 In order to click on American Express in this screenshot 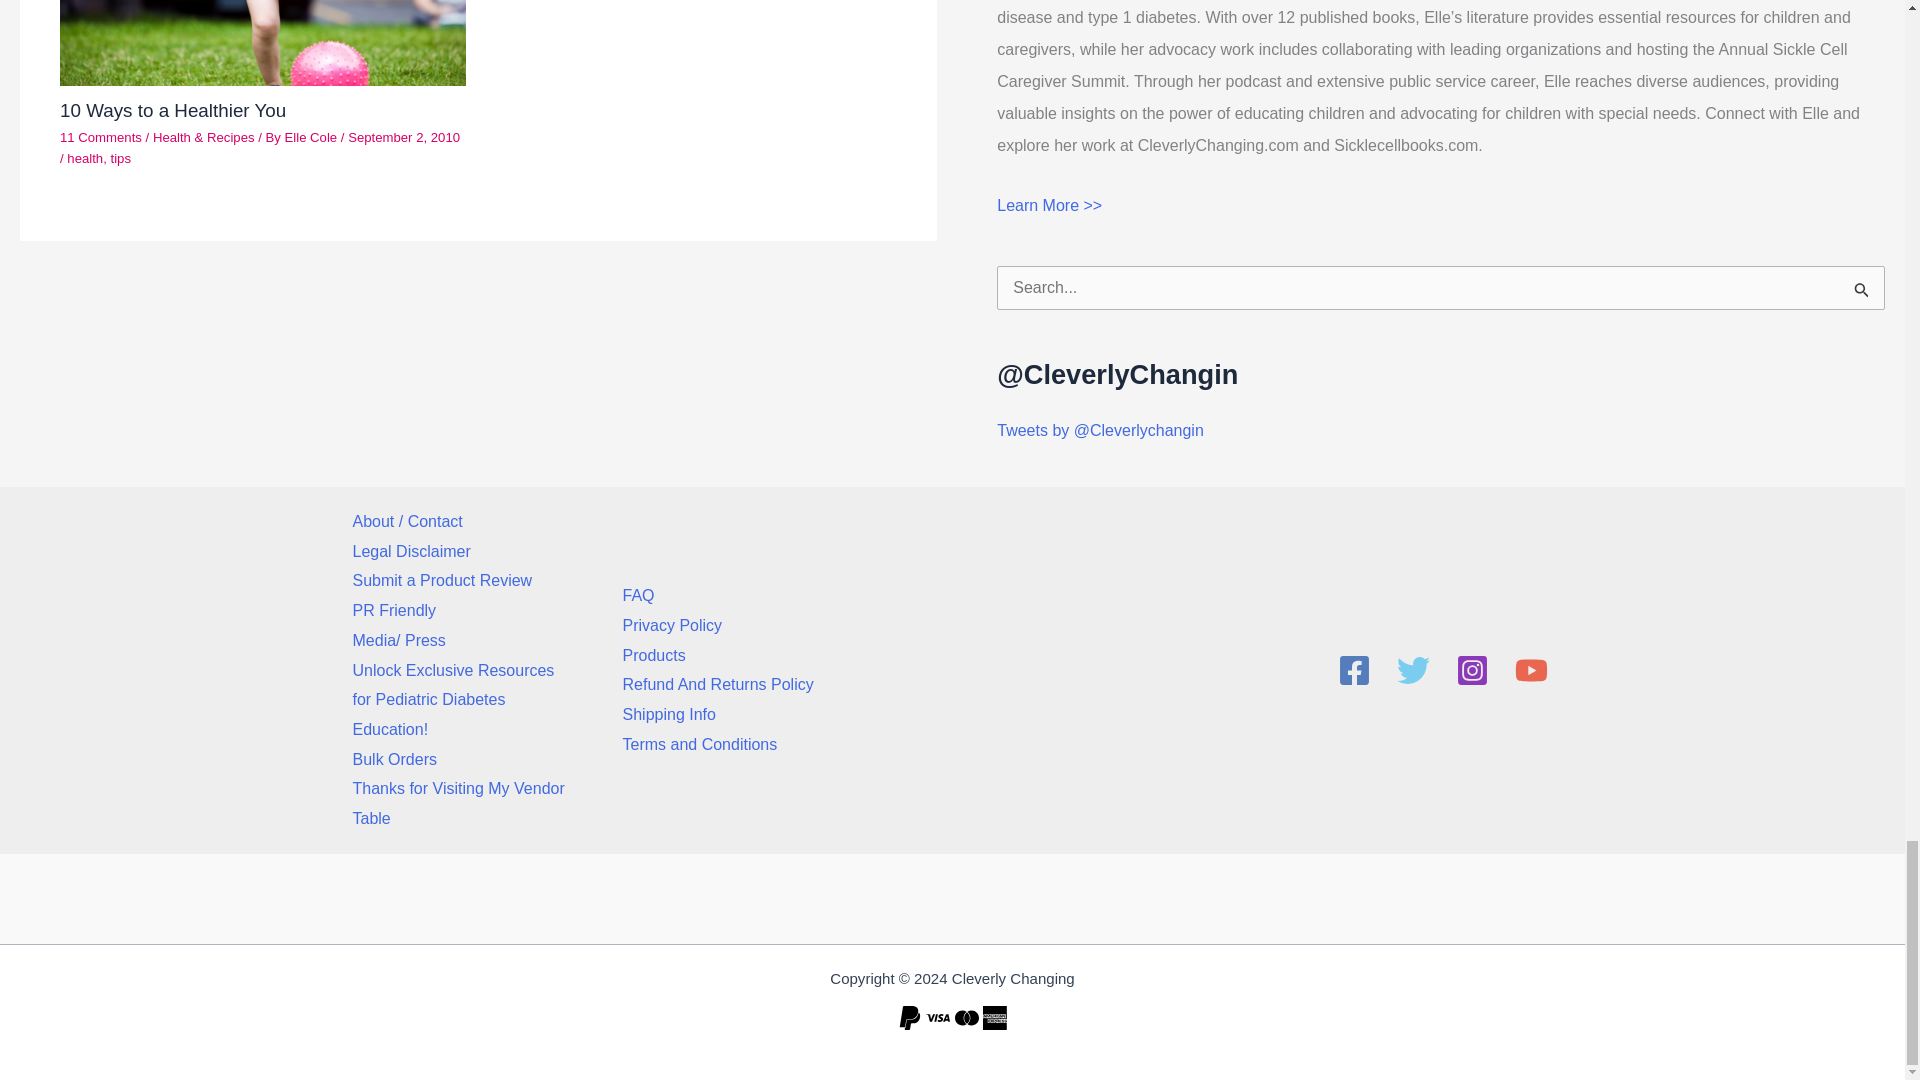, I will do `click(994, 1018)`.